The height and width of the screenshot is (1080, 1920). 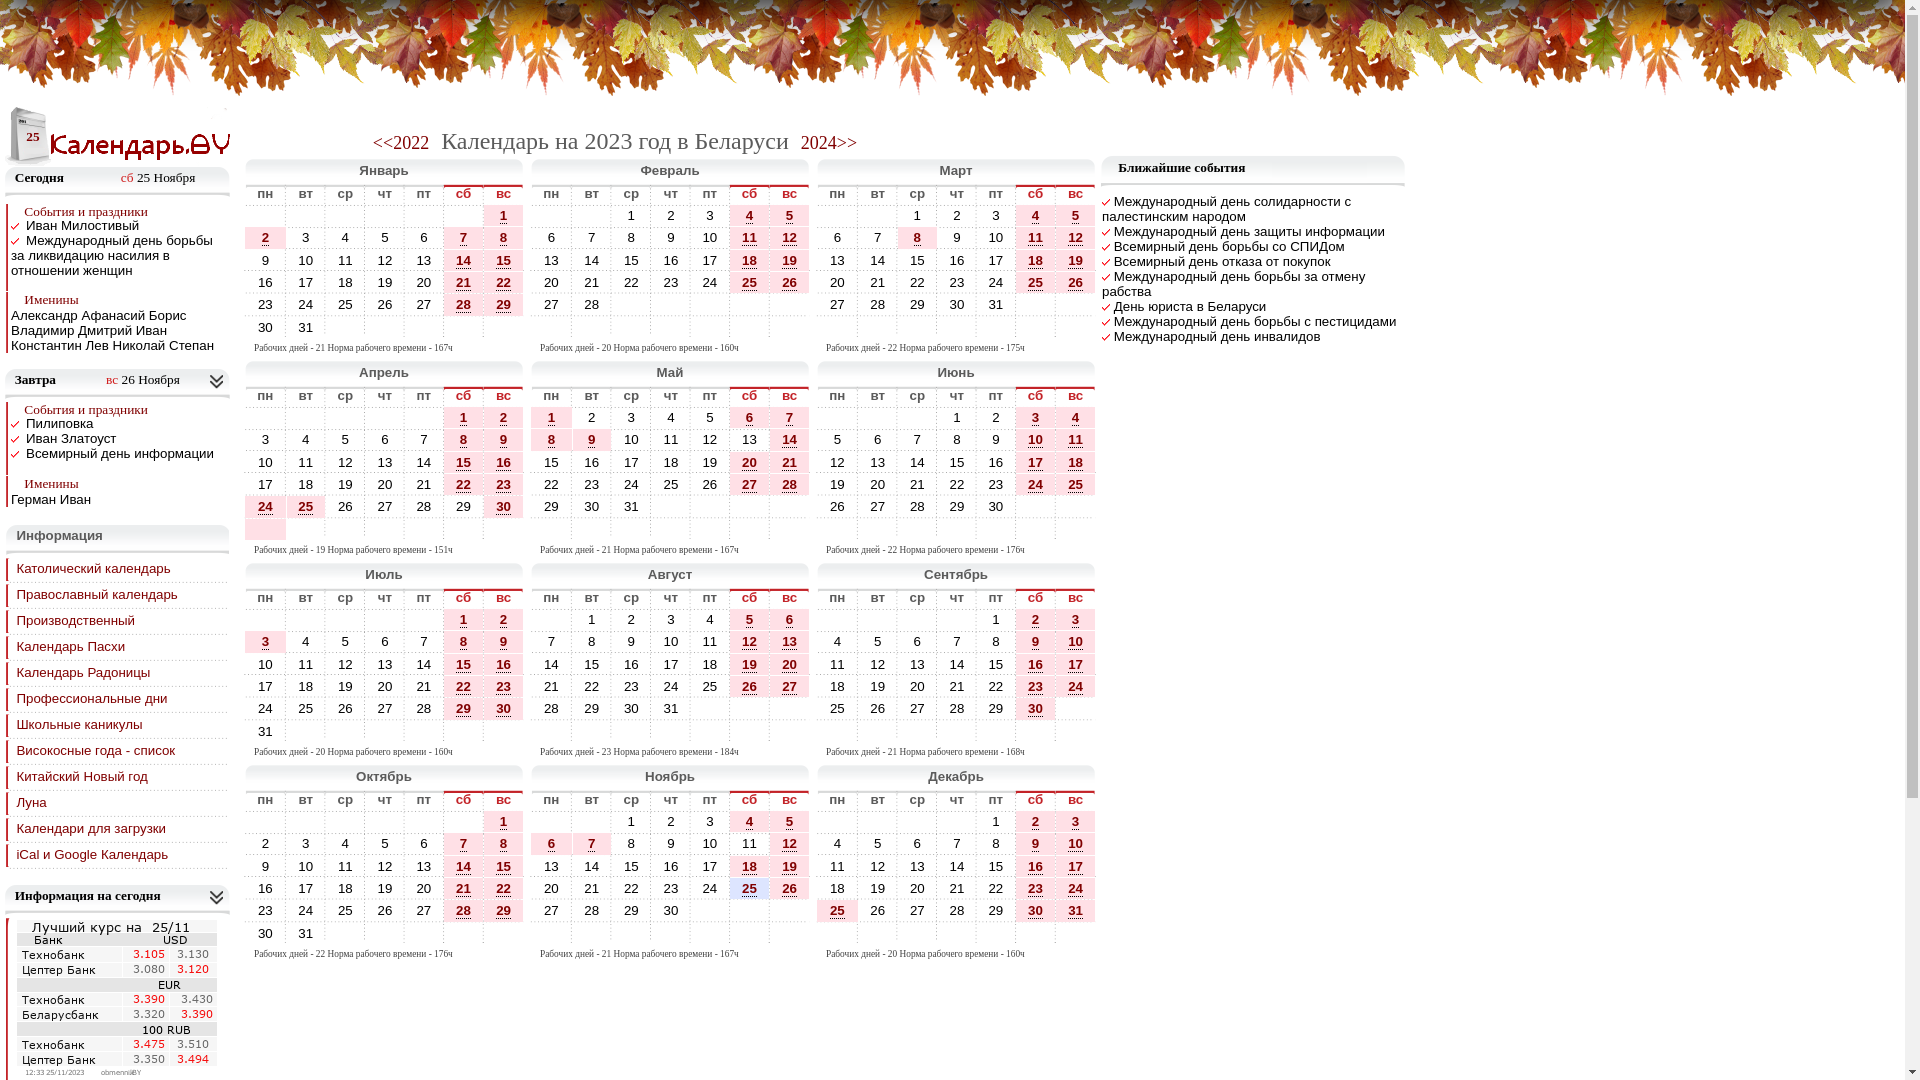 What do you see at coordinates (996, 328) in the screenshot?
I see ` ` at bounding box center [996, 328].